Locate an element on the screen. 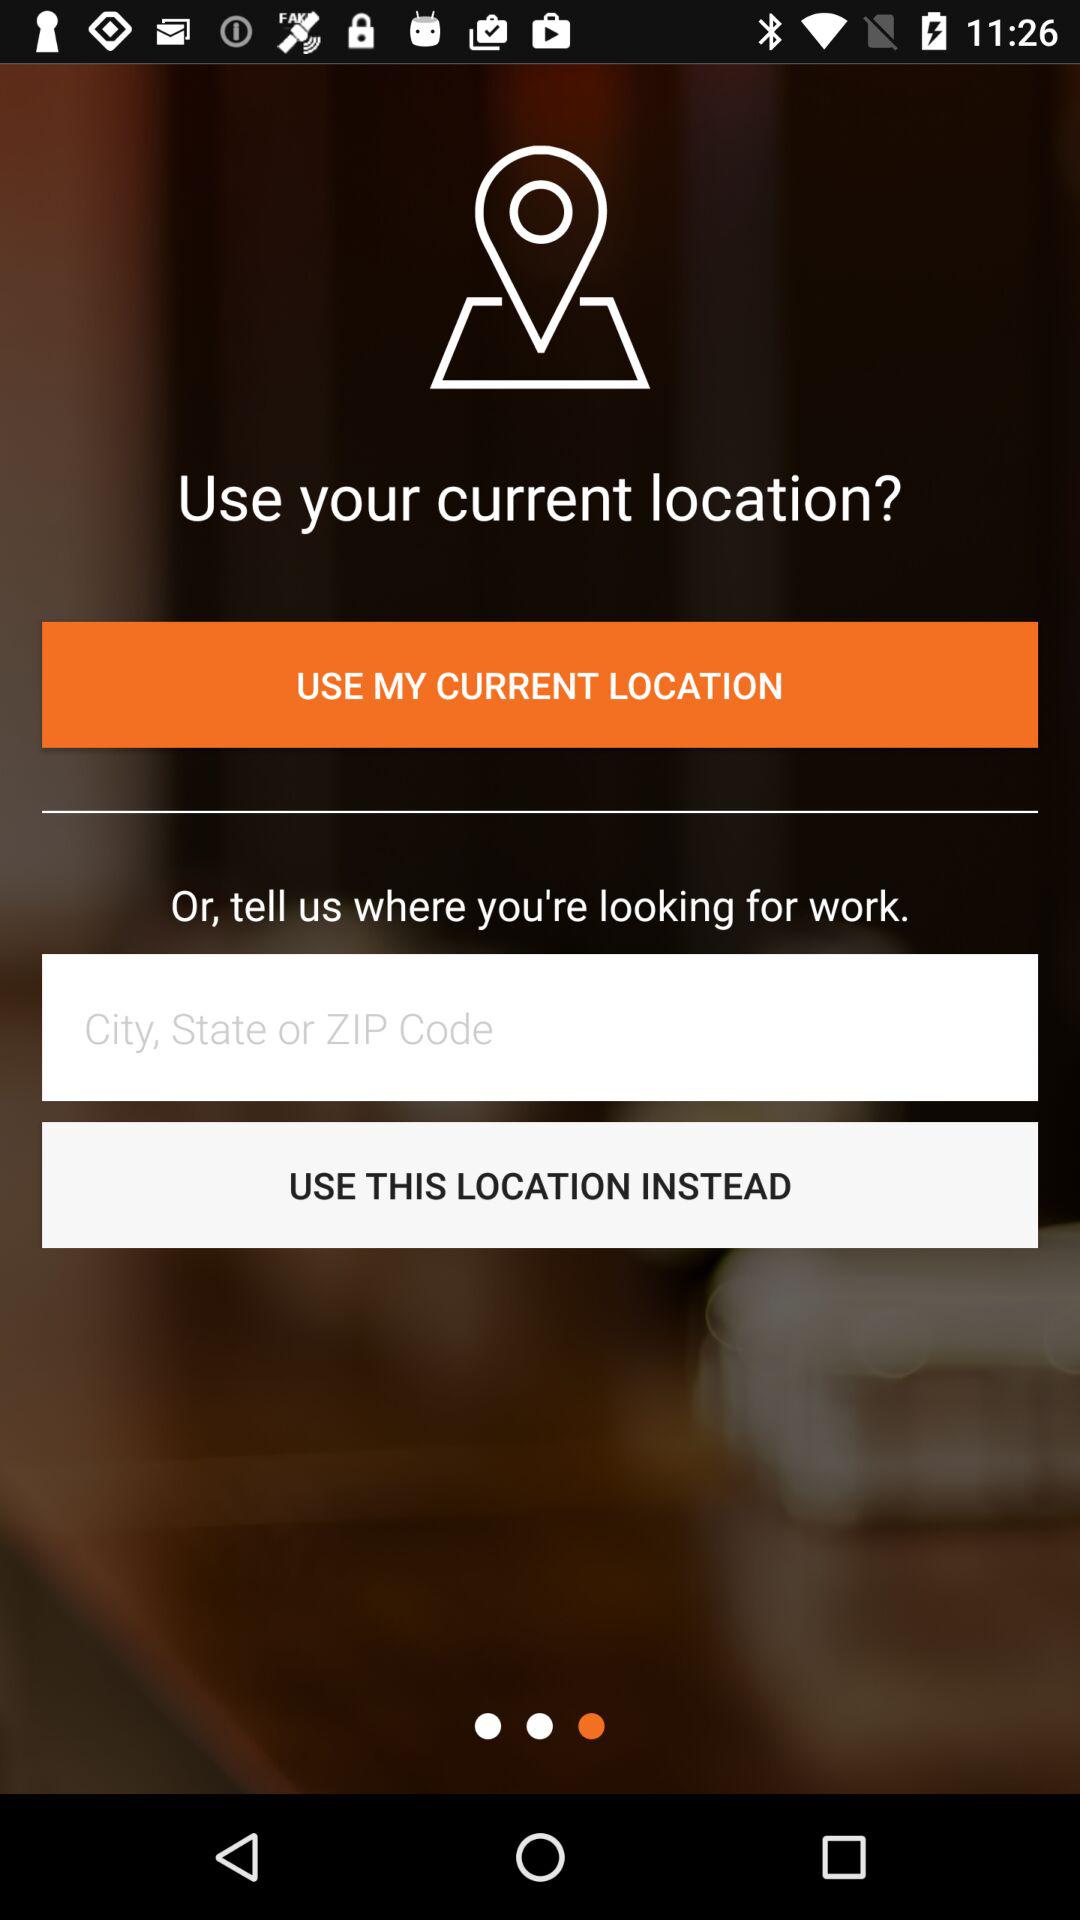 The height and width of the screenshot is (1920, 1080). open the icon above use this location is located at coordinates (550, 1027).